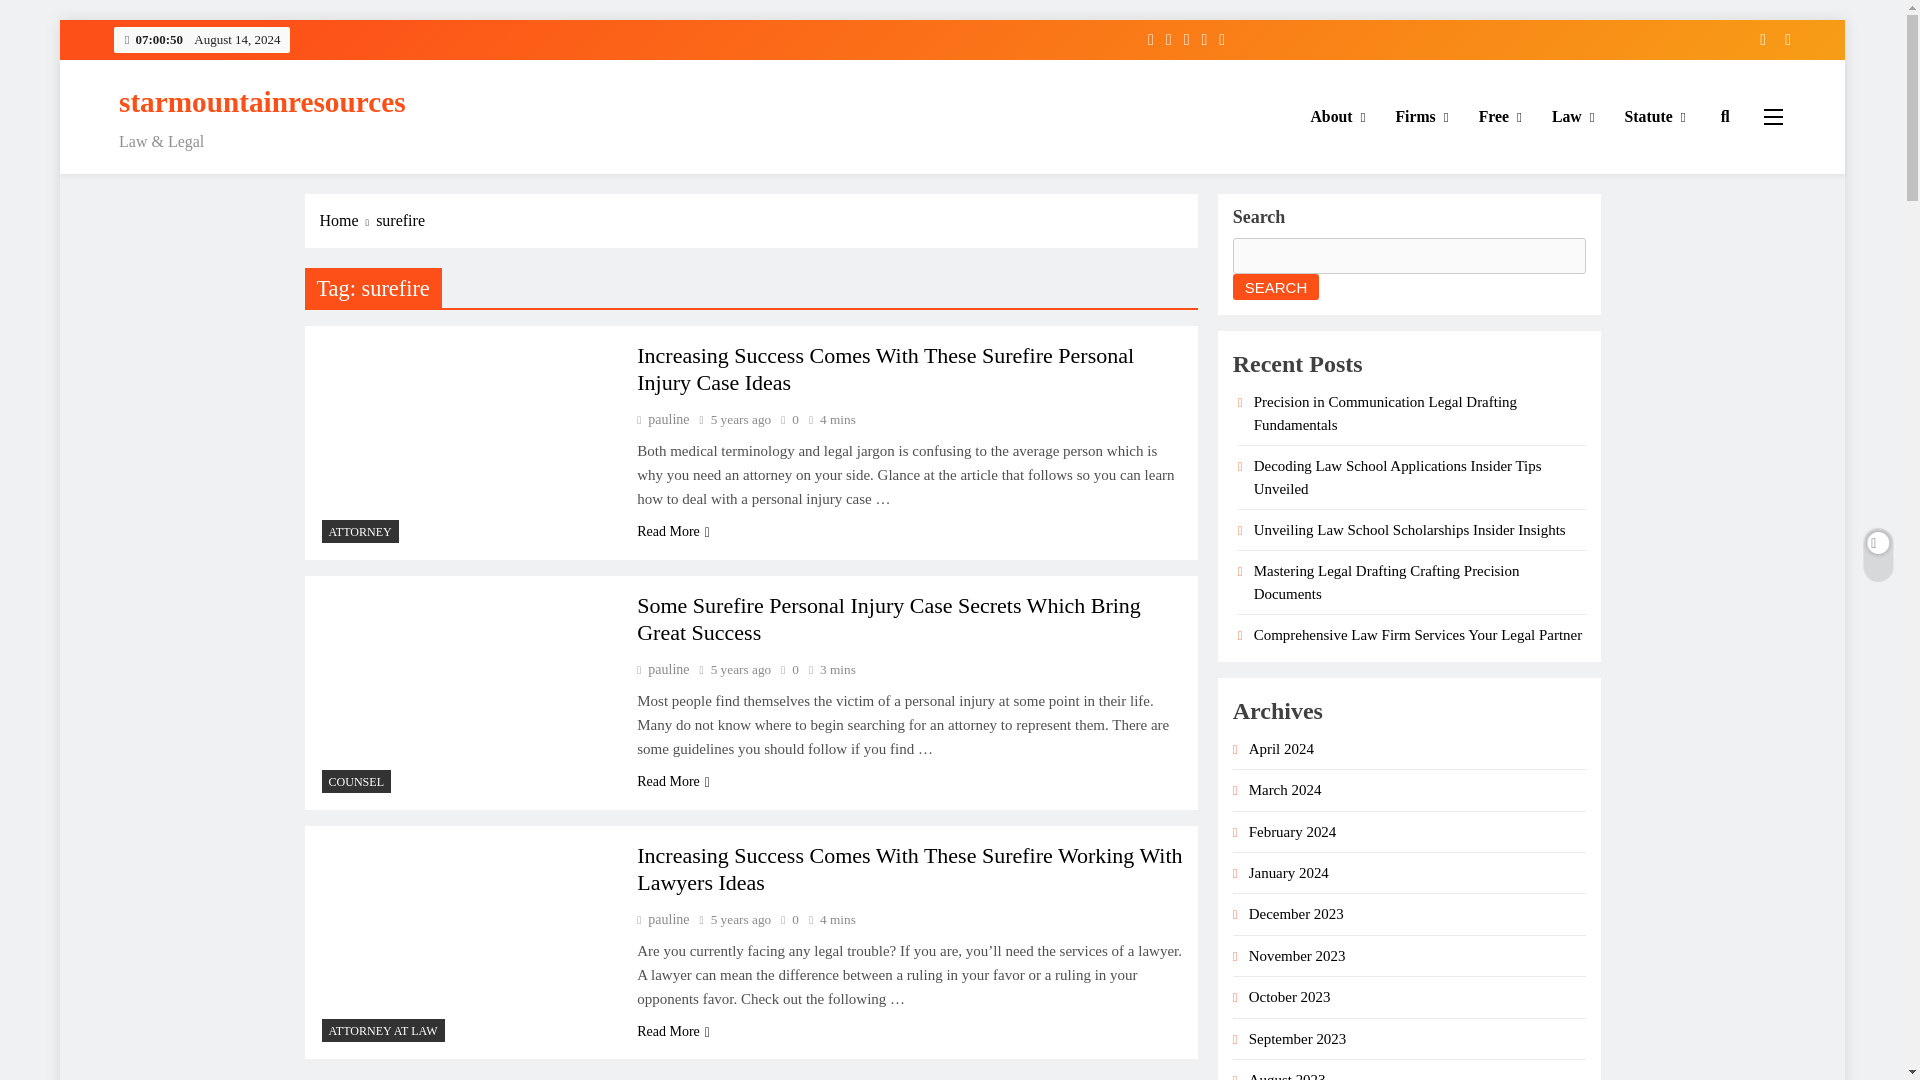 Image resolution: width=1920 pixels, height=1080 pixels. Describe the element at coordinates (262, 102) in the screenshot. I see `starmountainresources` at that location.